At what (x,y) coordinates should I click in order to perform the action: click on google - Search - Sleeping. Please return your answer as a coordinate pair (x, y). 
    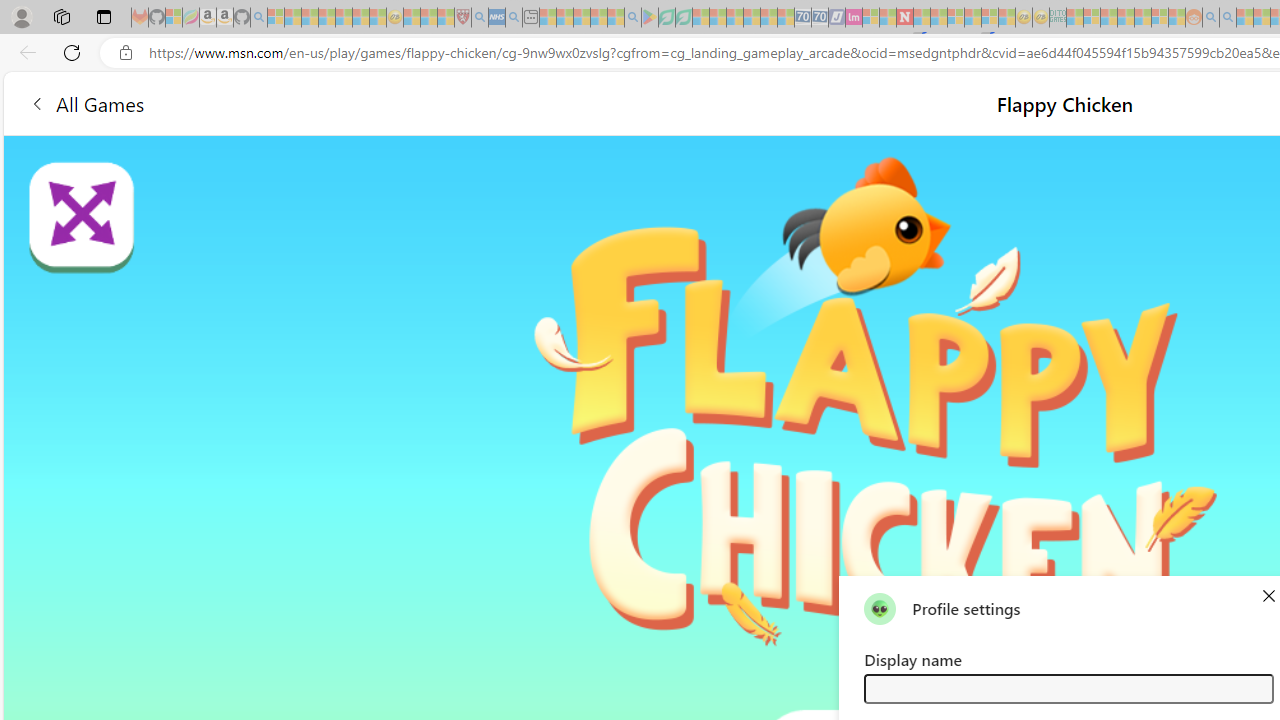
    Looking at the image, I should click on (632, 18).